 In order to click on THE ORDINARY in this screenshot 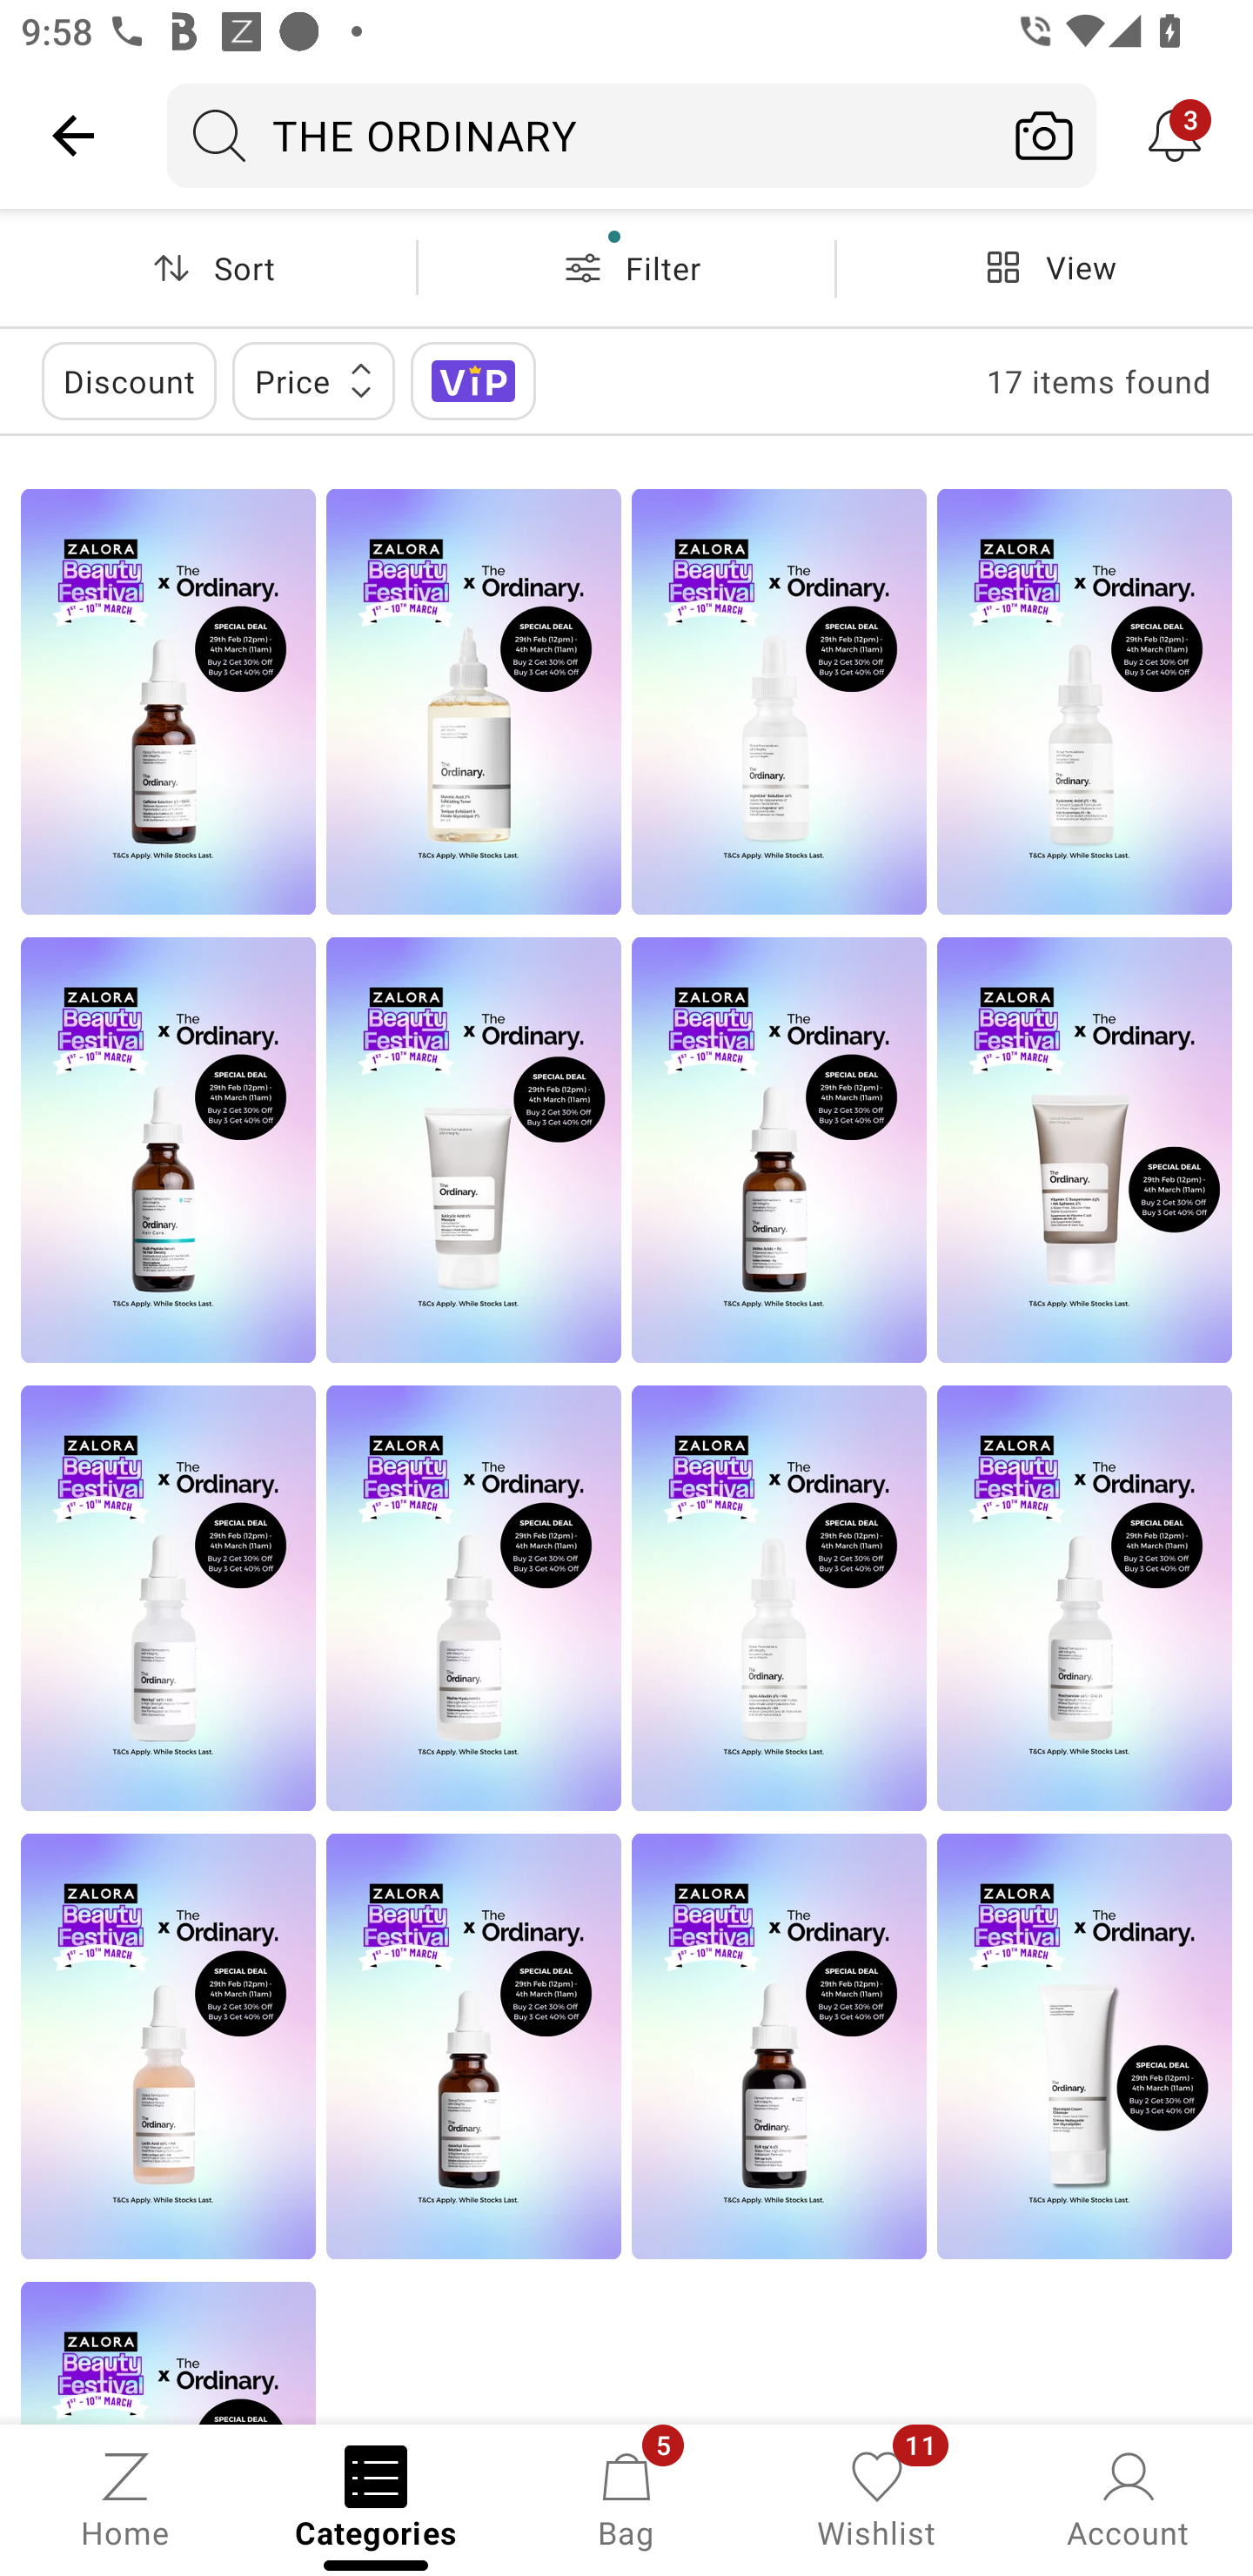, I will do `click(580, 135)`.